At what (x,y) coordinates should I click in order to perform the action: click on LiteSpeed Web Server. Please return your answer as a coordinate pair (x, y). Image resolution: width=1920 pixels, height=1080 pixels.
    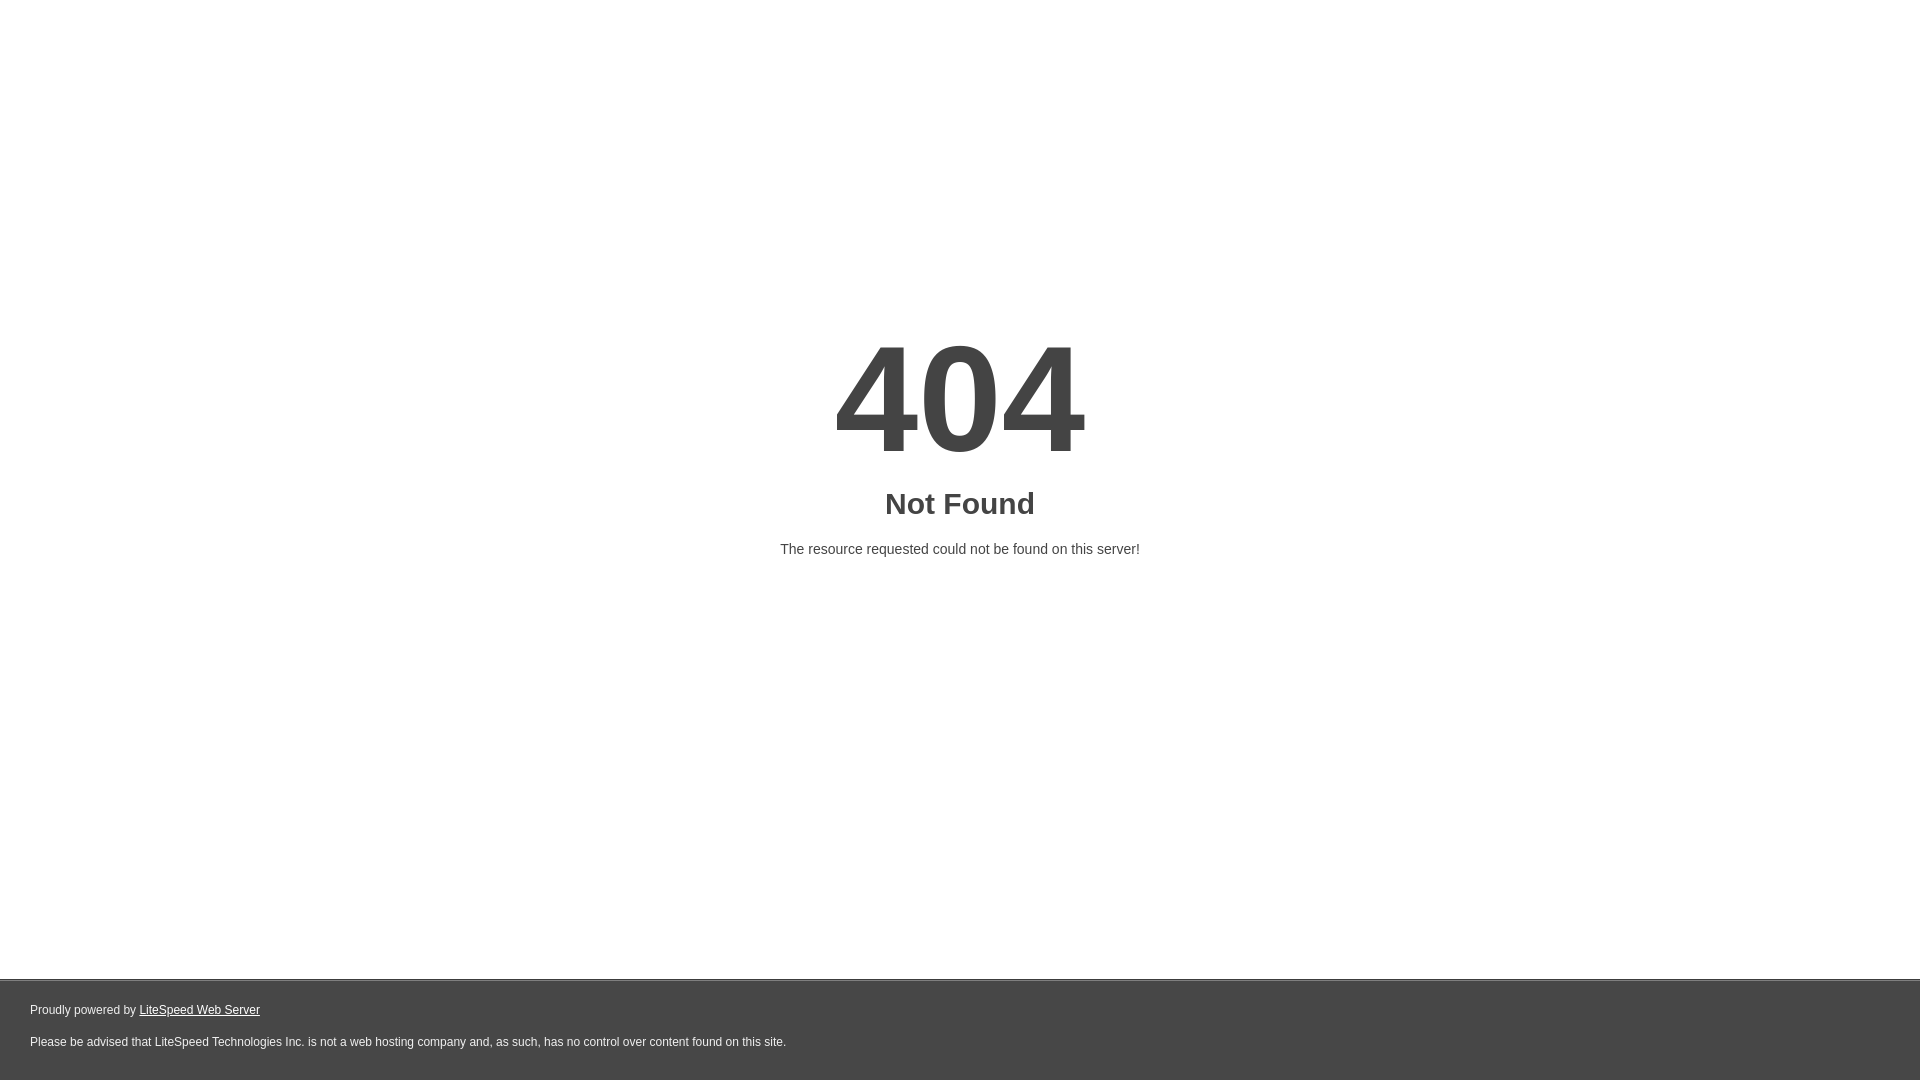
    Looking at the image, I should click on (200, 1010).